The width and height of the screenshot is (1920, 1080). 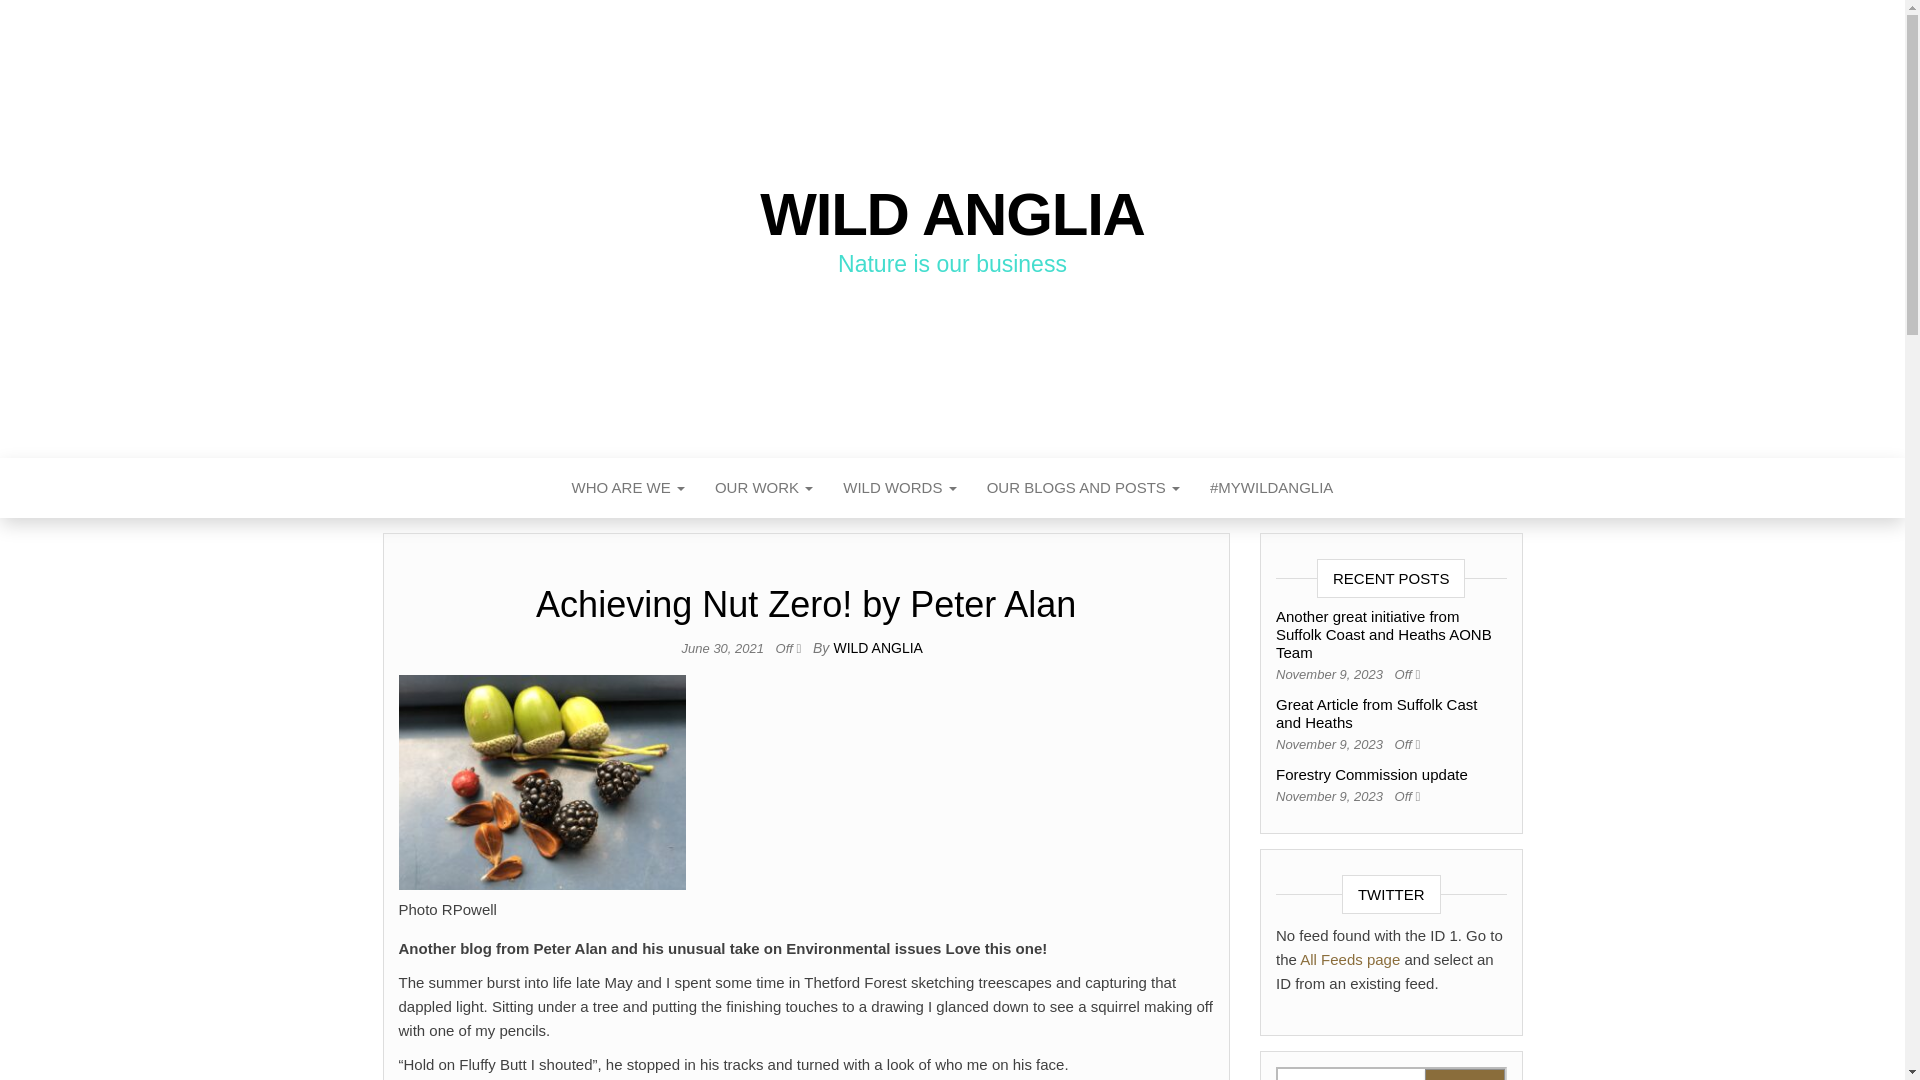 What do you see at coordinates (1464, 1074) in the screenshot?
I see `Search` at bounding box center [1464, 1074].